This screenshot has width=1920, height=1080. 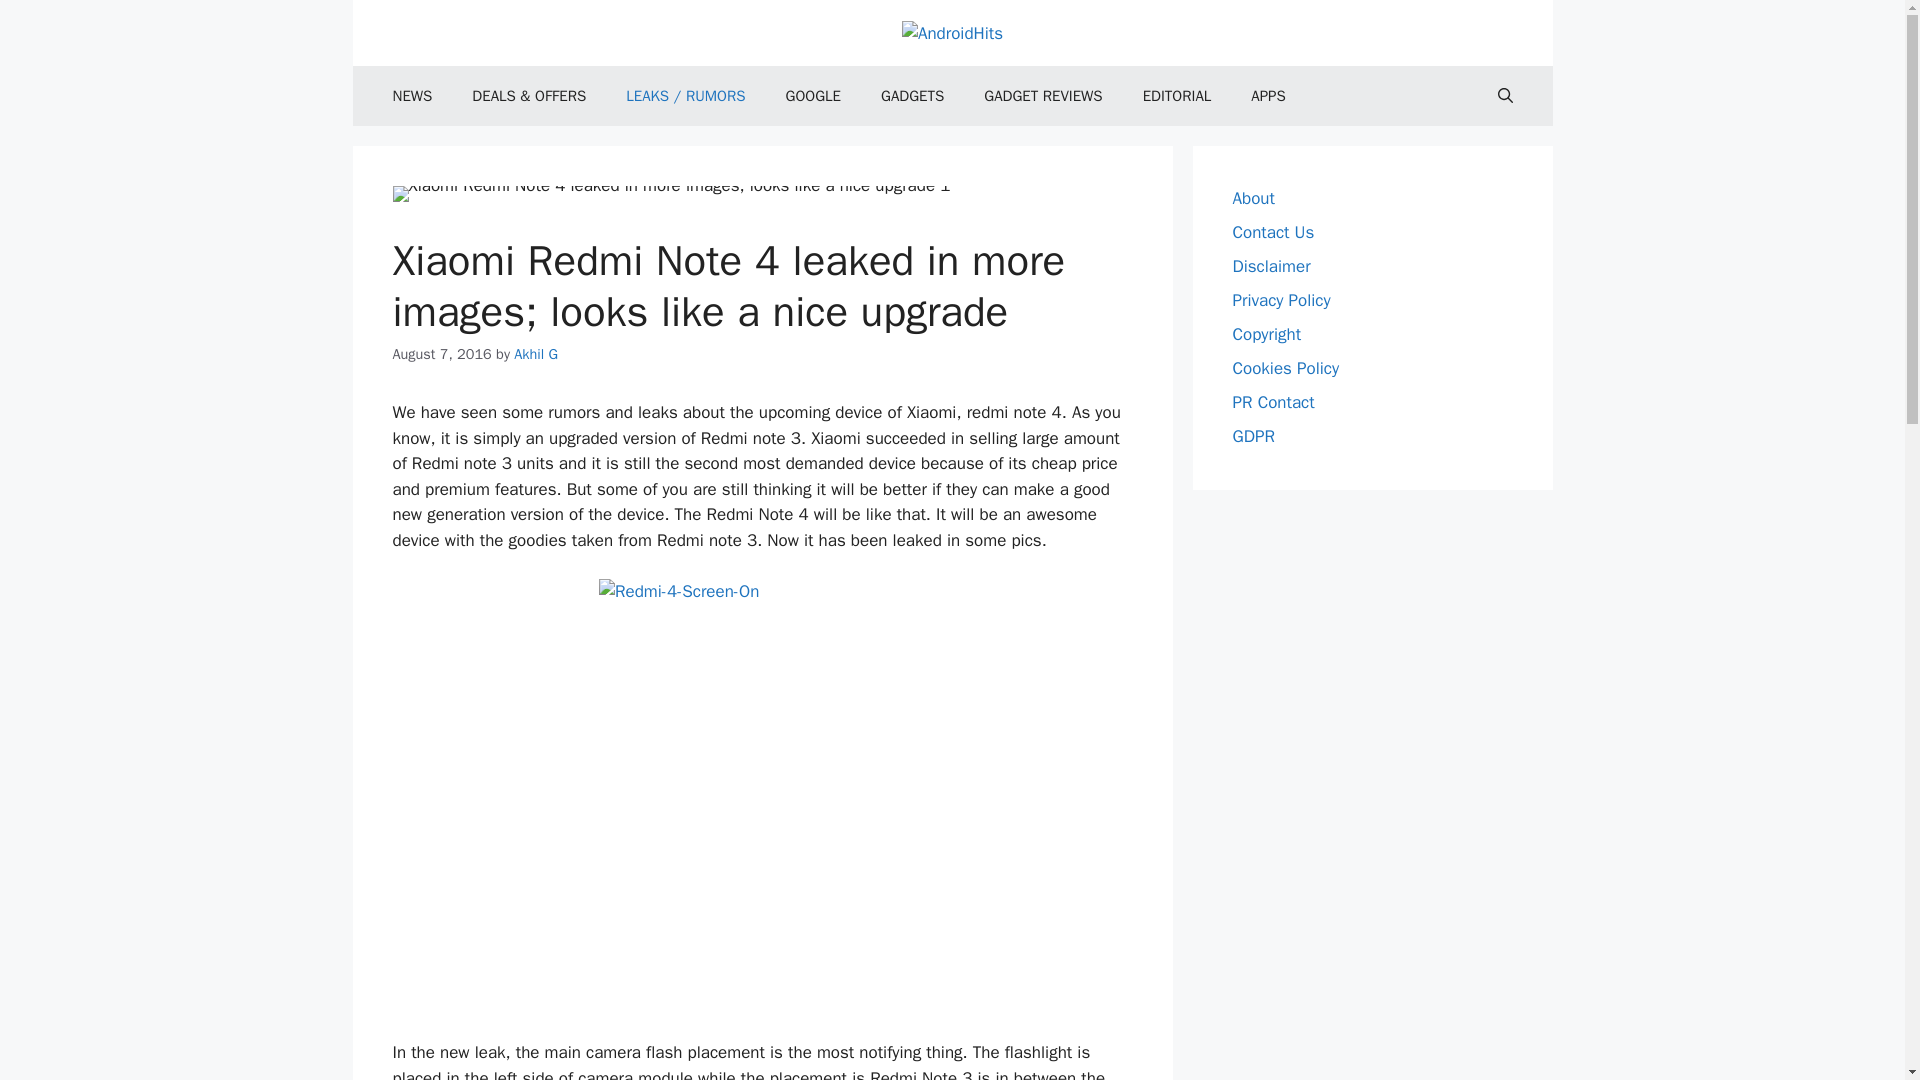 What do you see at coordinates (1253, 436) in the screenshot?
I see `GDPR` at bounding box center [1253, 436].